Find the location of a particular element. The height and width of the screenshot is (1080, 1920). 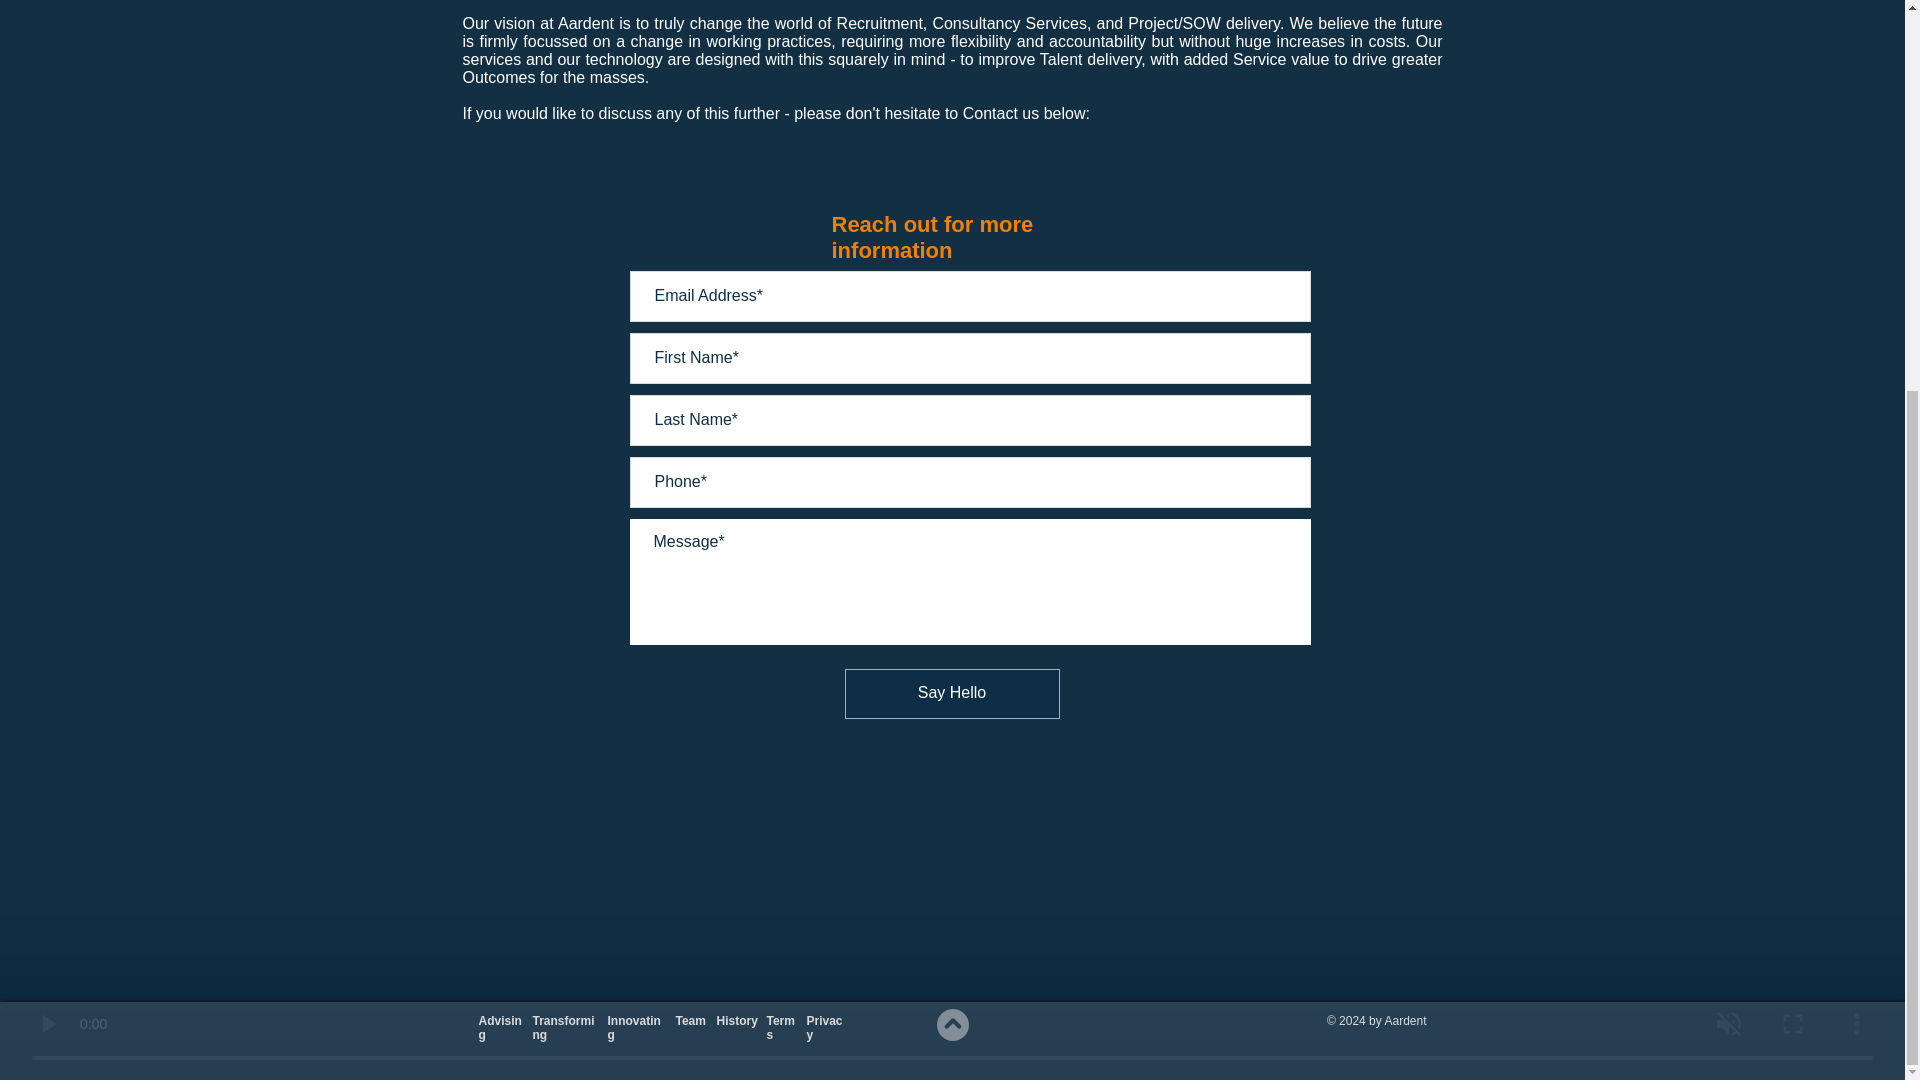

History is located at coordinates (736, 418).